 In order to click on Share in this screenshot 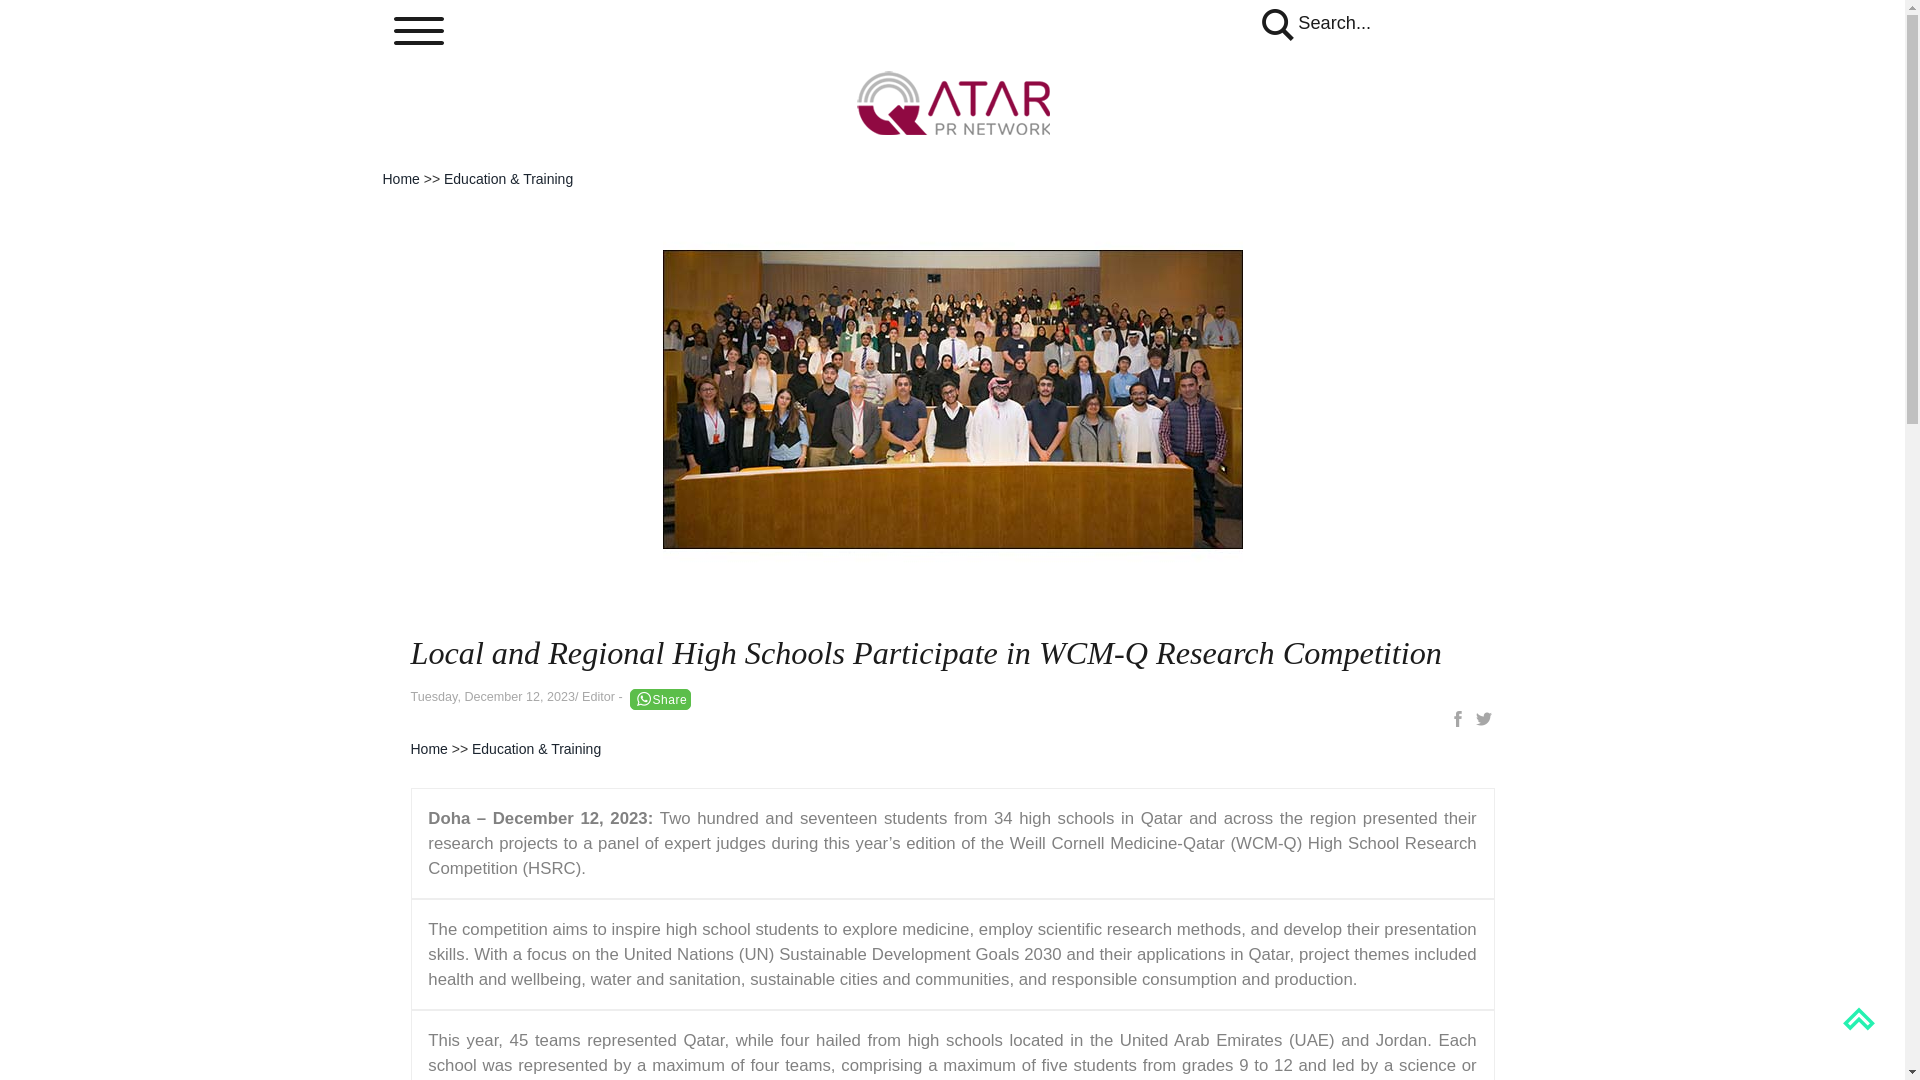, I will do `click(660, 699)`.